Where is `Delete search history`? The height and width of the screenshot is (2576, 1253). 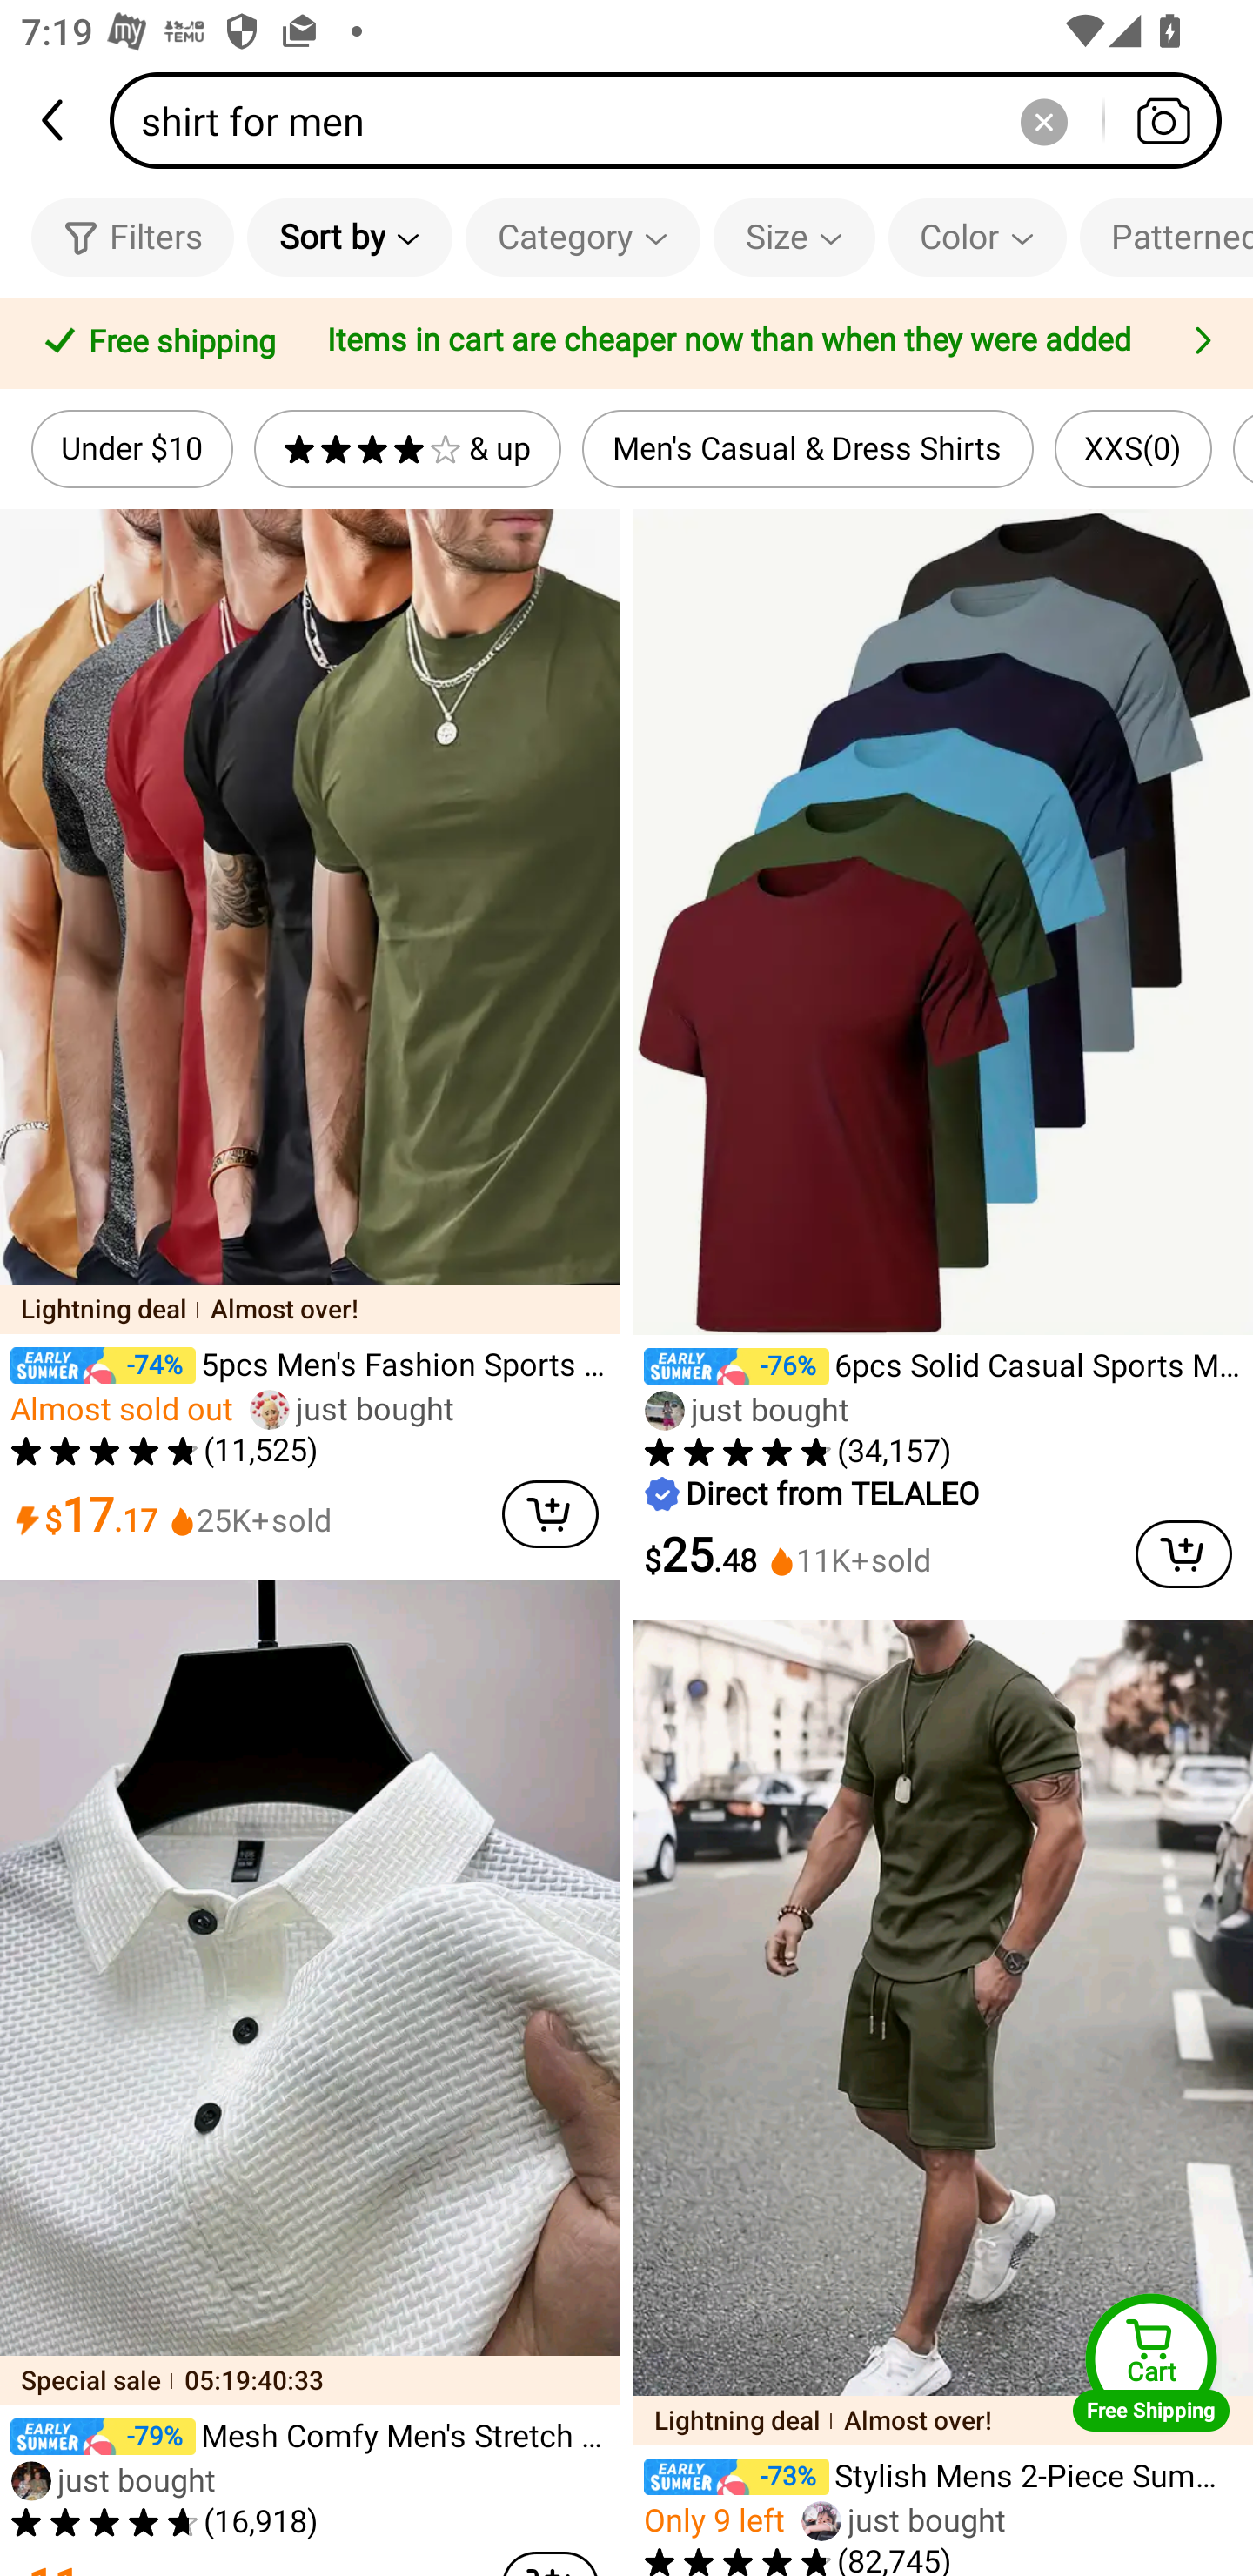 Delete search history is located at coordinates (1043, 120).